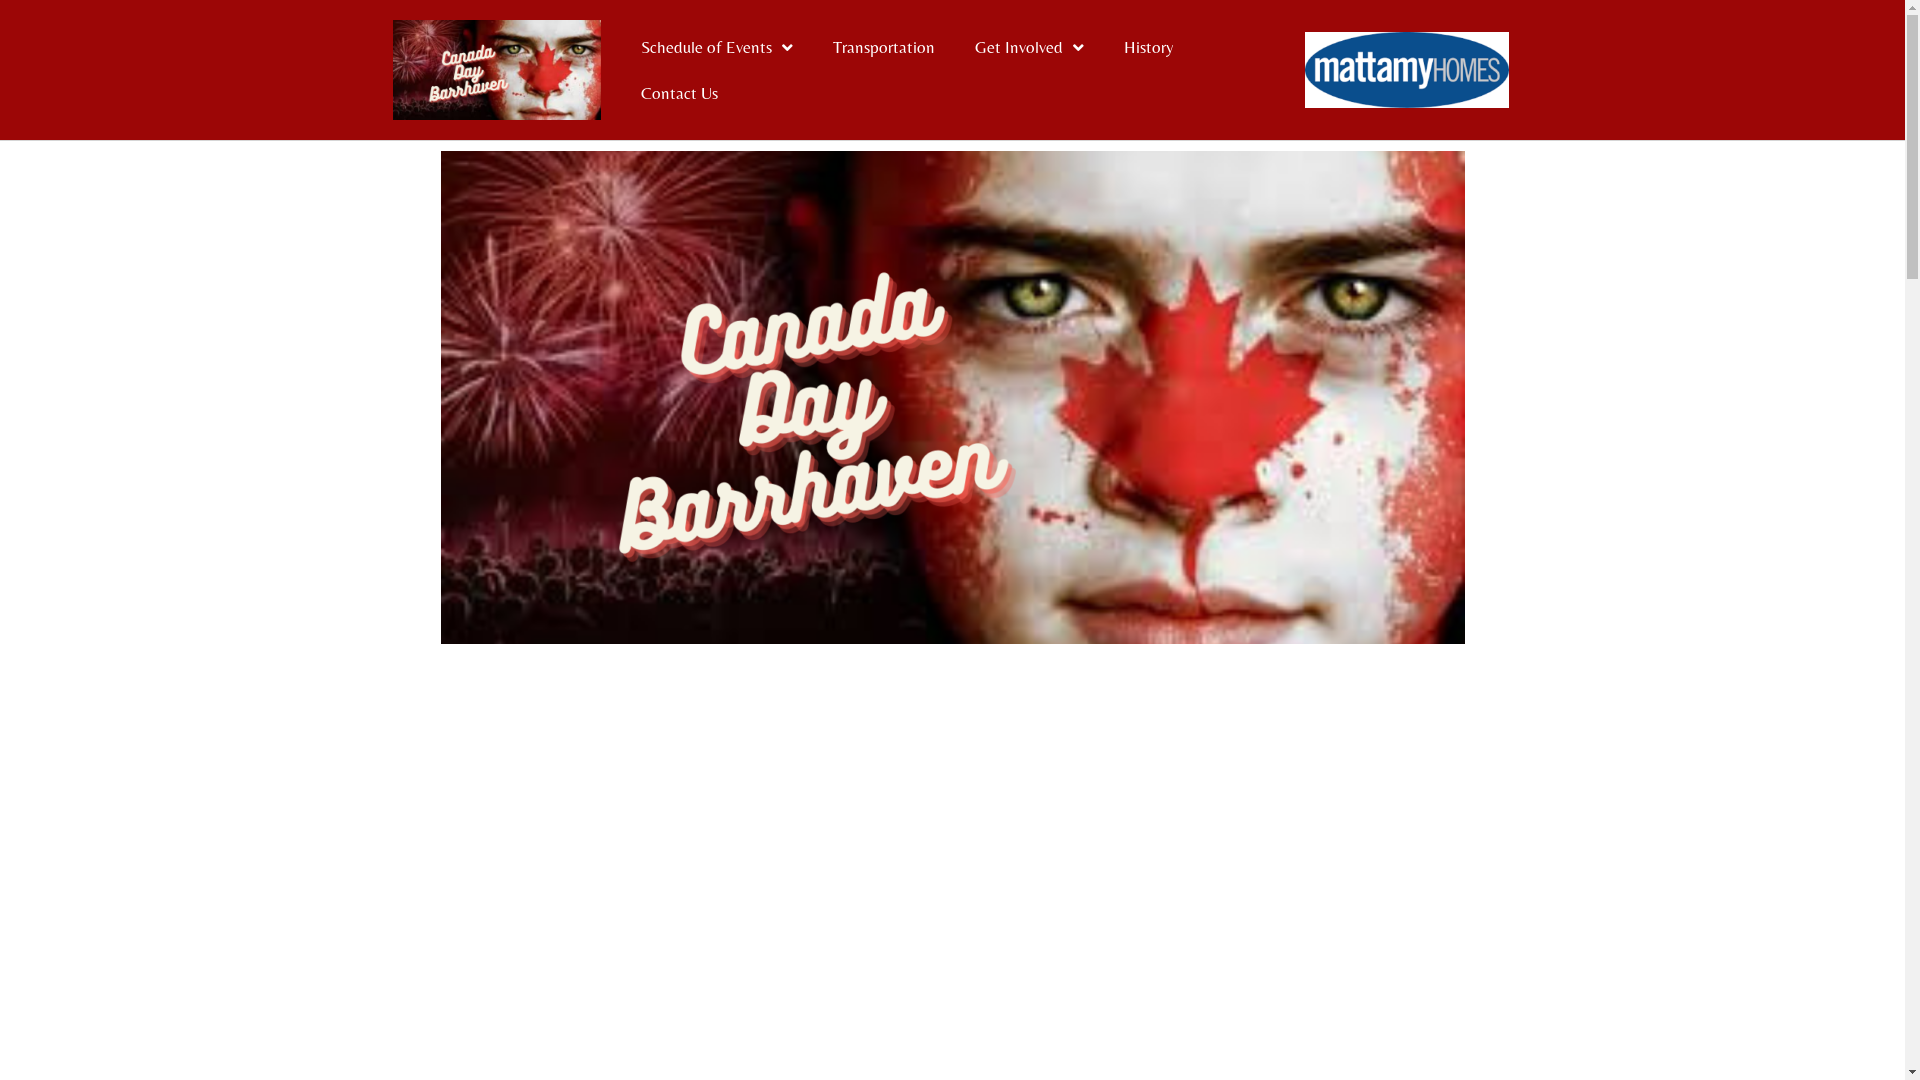 This screenshot has height=1080, width=1920. What do you see at coordinates (883, 47) in the screenshot?
I see `Transportation` at bounding box center [883, 47].